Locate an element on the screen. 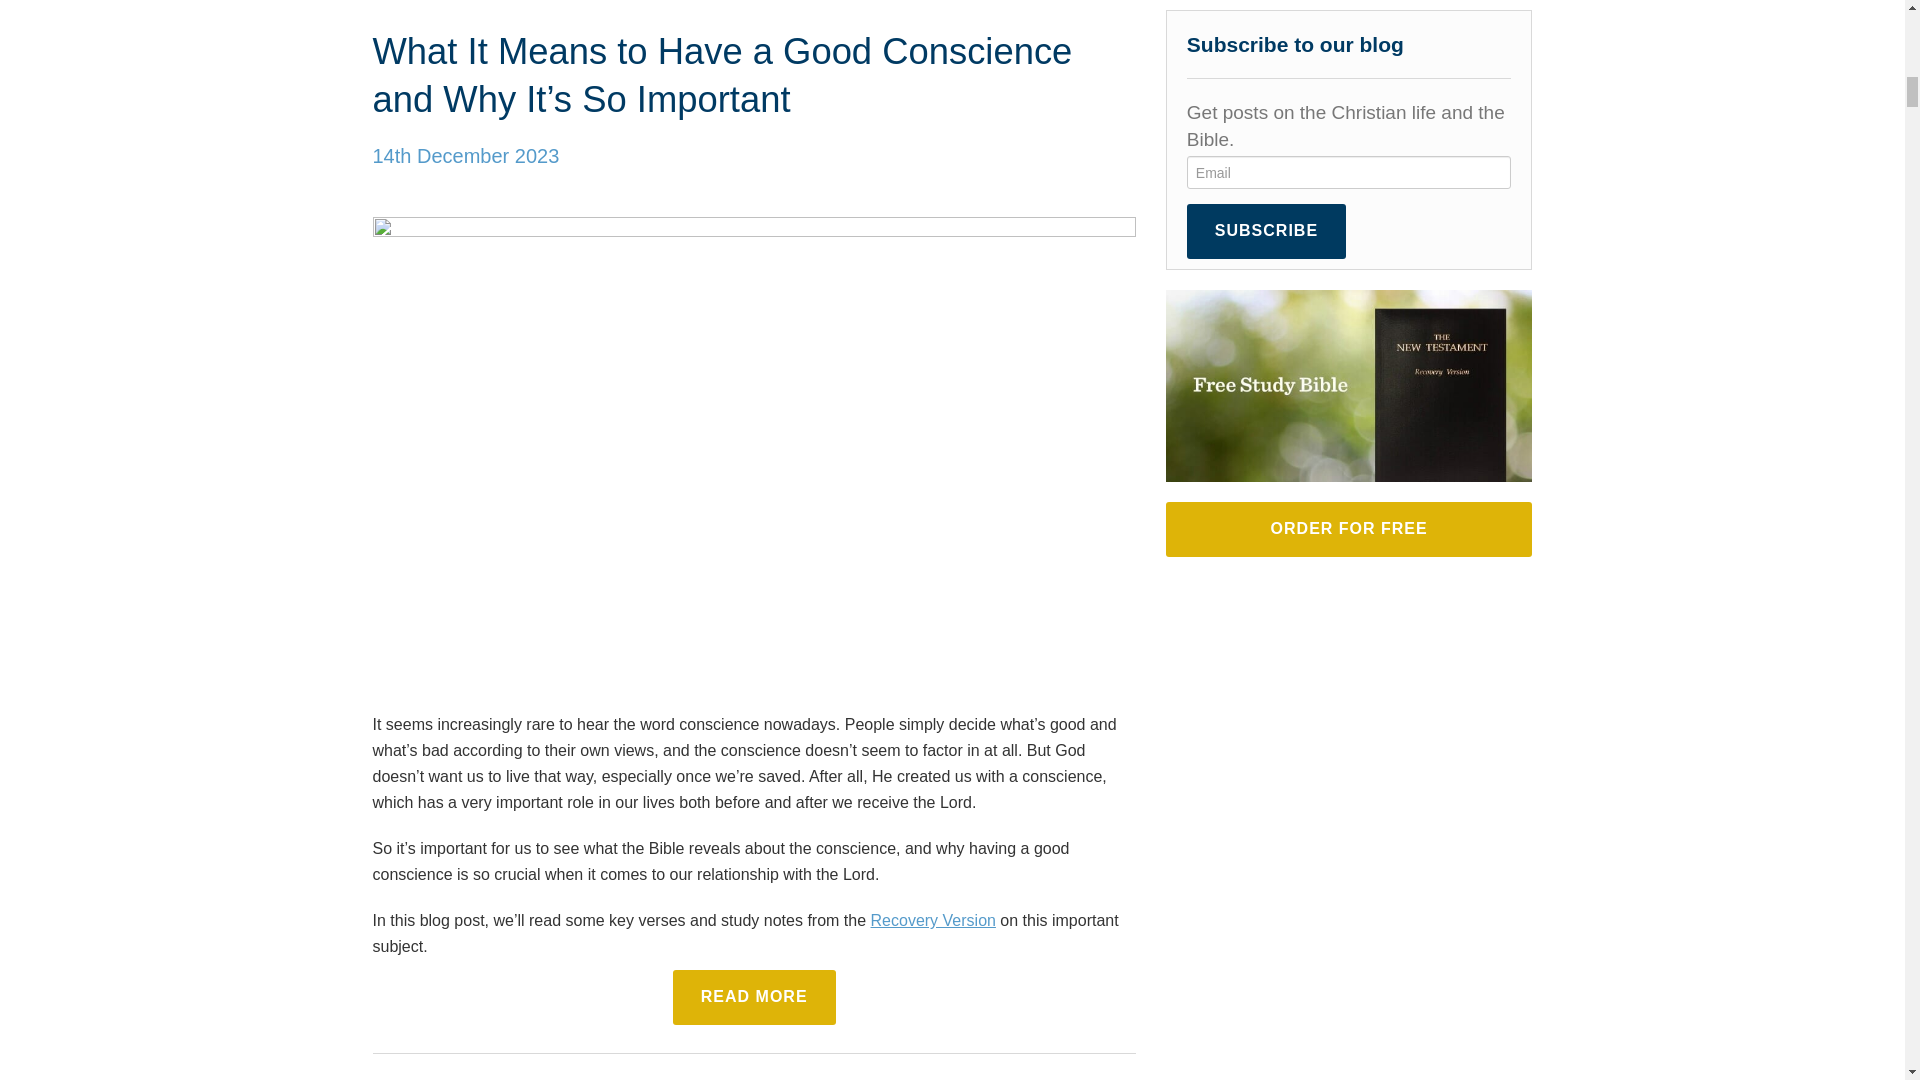  14th December 2023 is located at coordinates (465, 156).